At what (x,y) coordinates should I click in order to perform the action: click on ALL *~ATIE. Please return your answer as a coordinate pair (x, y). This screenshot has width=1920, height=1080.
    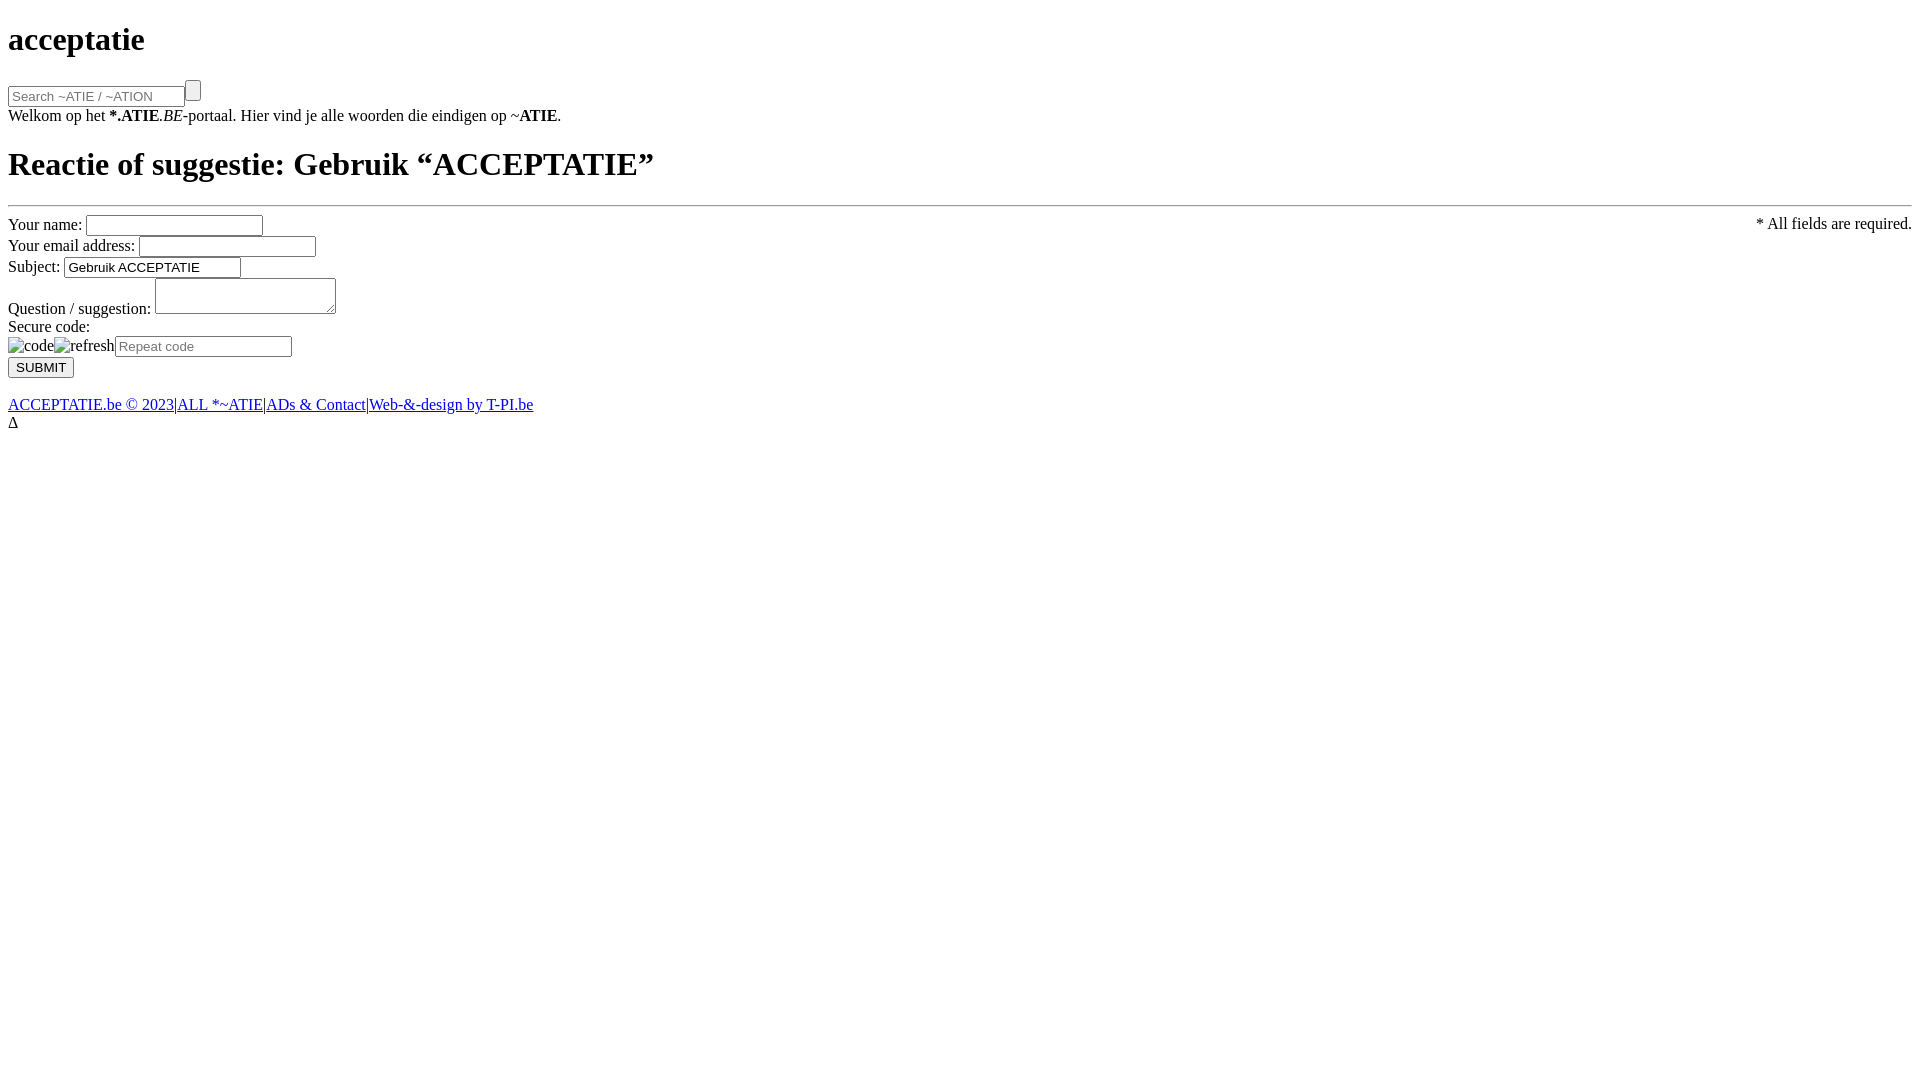
    Looking at the image, I should click on (220, 404).